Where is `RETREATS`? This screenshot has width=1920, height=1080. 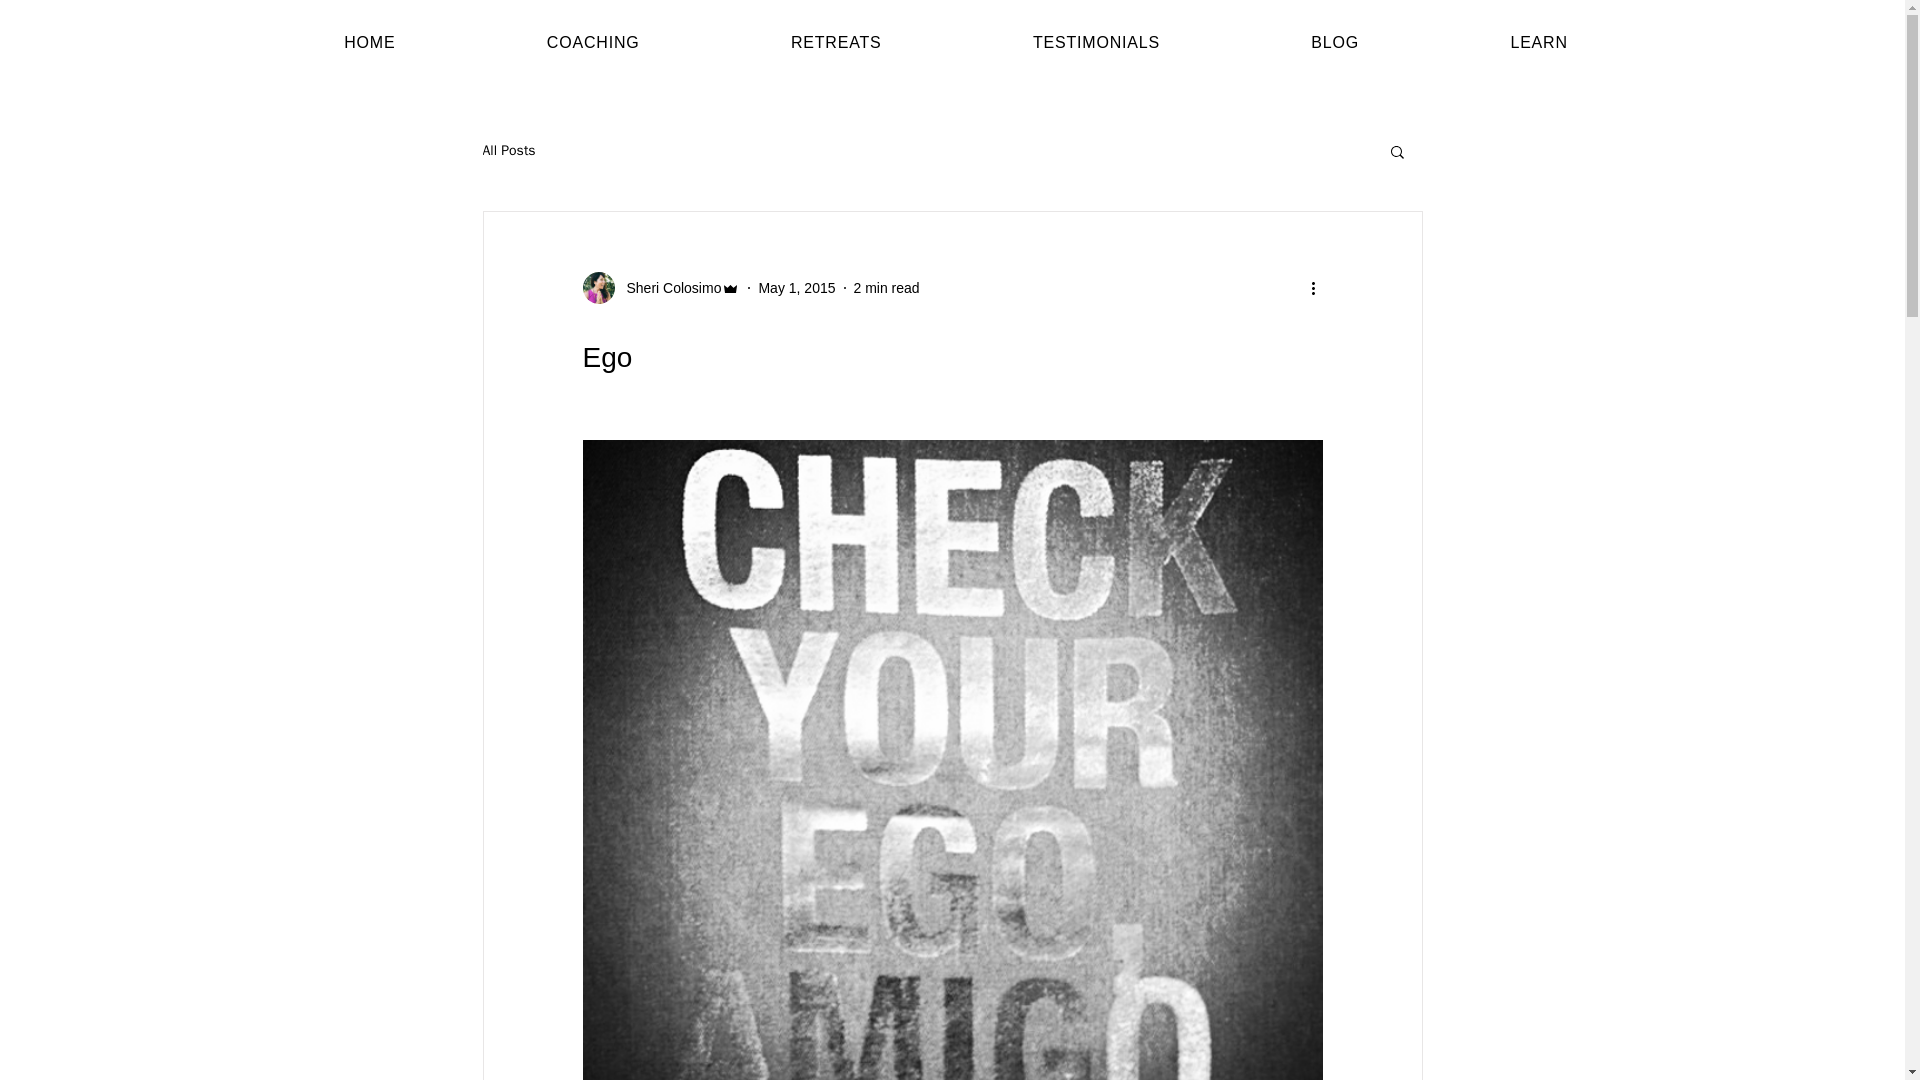
RETREATS is located at coordinates (835, 42).